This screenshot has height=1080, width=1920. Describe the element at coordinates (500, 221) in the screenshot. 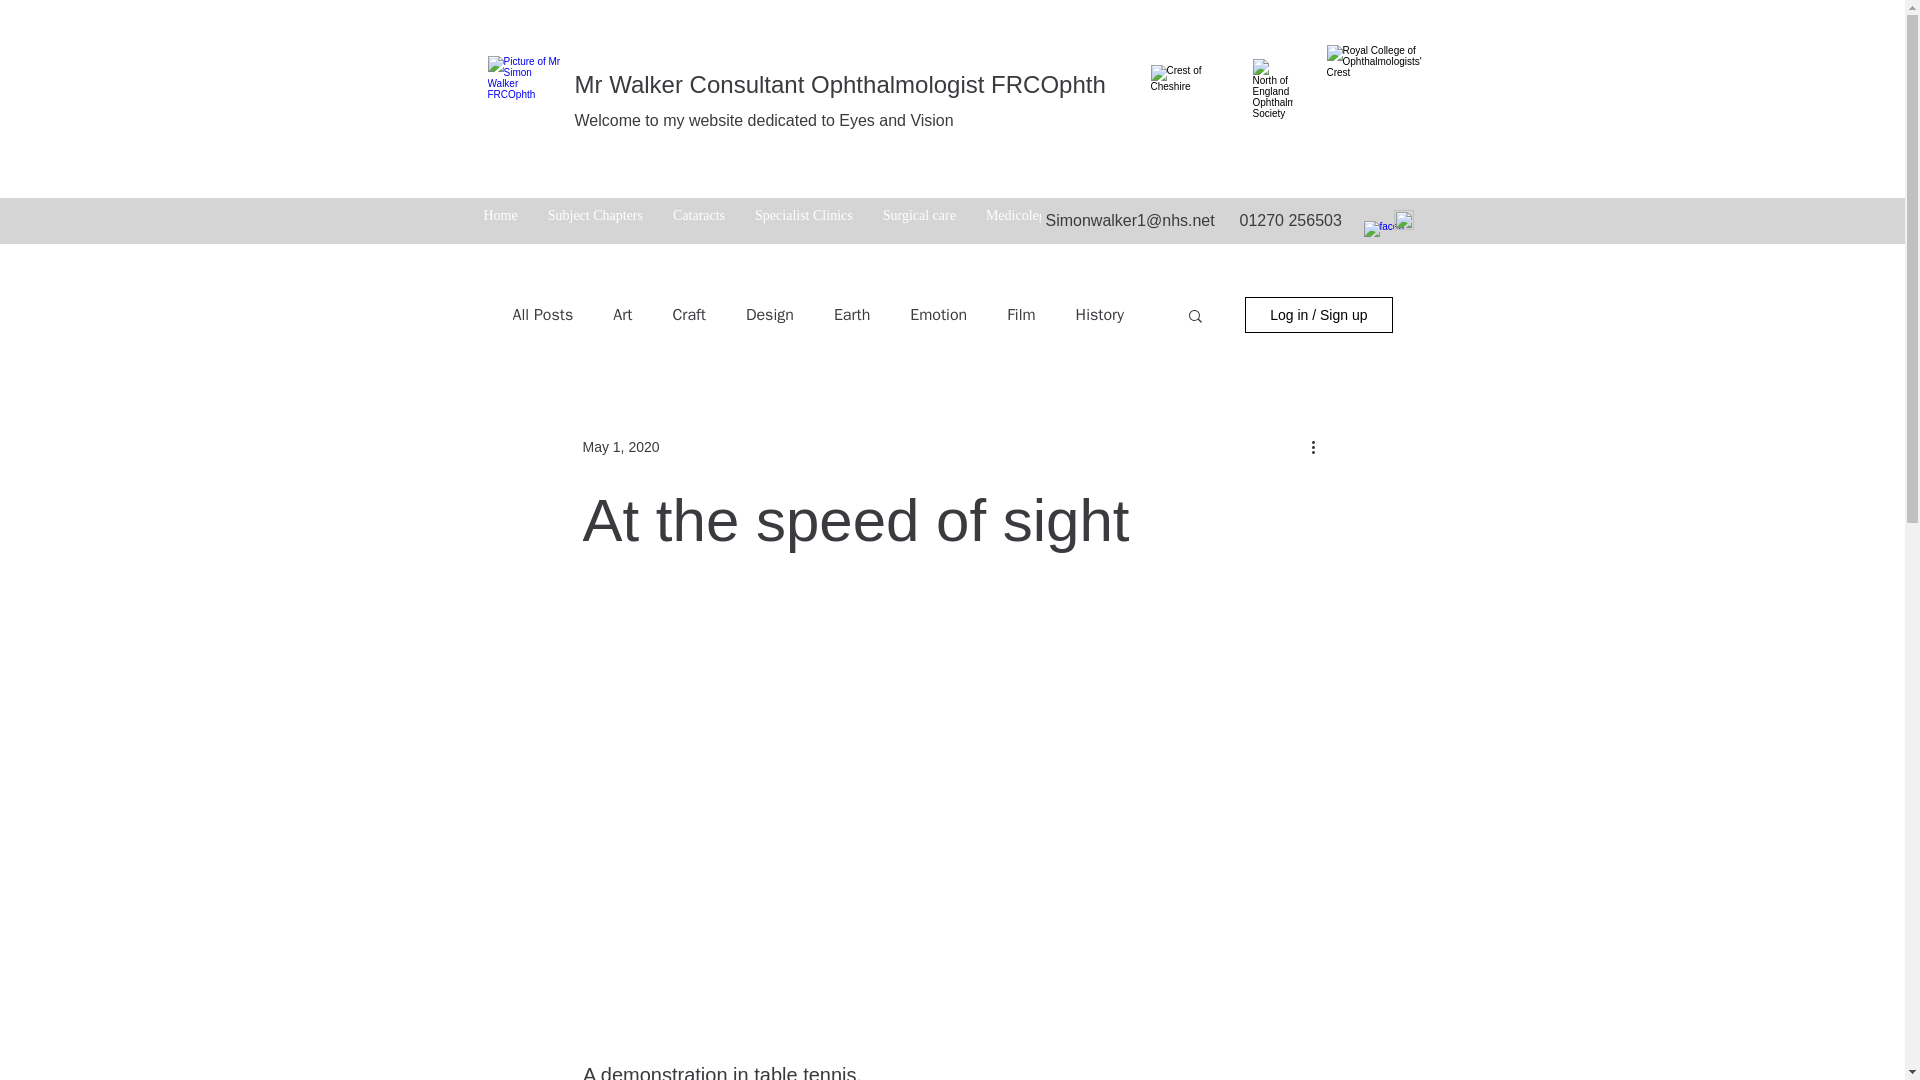

I see `Home` at that location.